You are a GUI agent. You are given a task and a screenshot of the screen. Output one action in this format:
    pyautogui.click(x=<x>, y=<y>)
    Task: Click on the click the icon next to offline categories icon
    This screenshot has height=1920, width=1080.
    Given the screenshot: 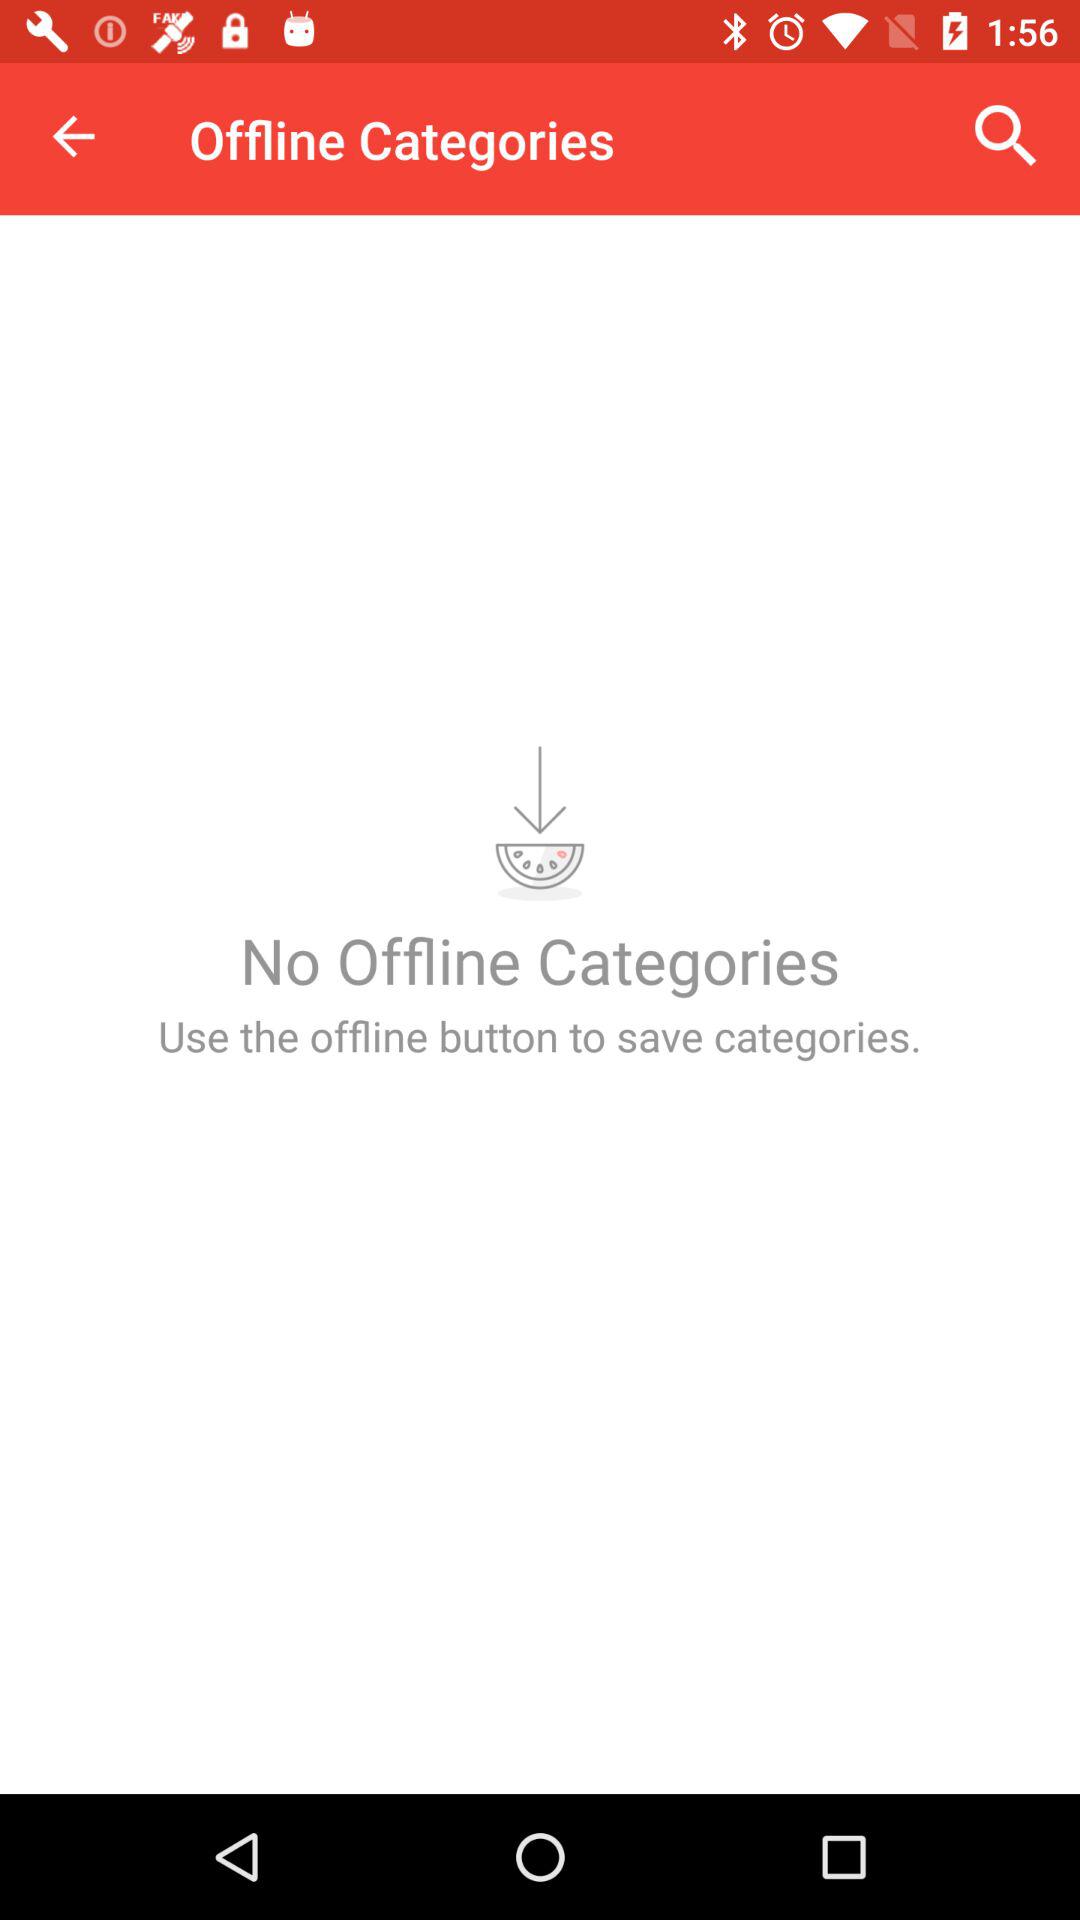 What is the action you would take?
    pyautogui.click(x=1006, y=136)
    